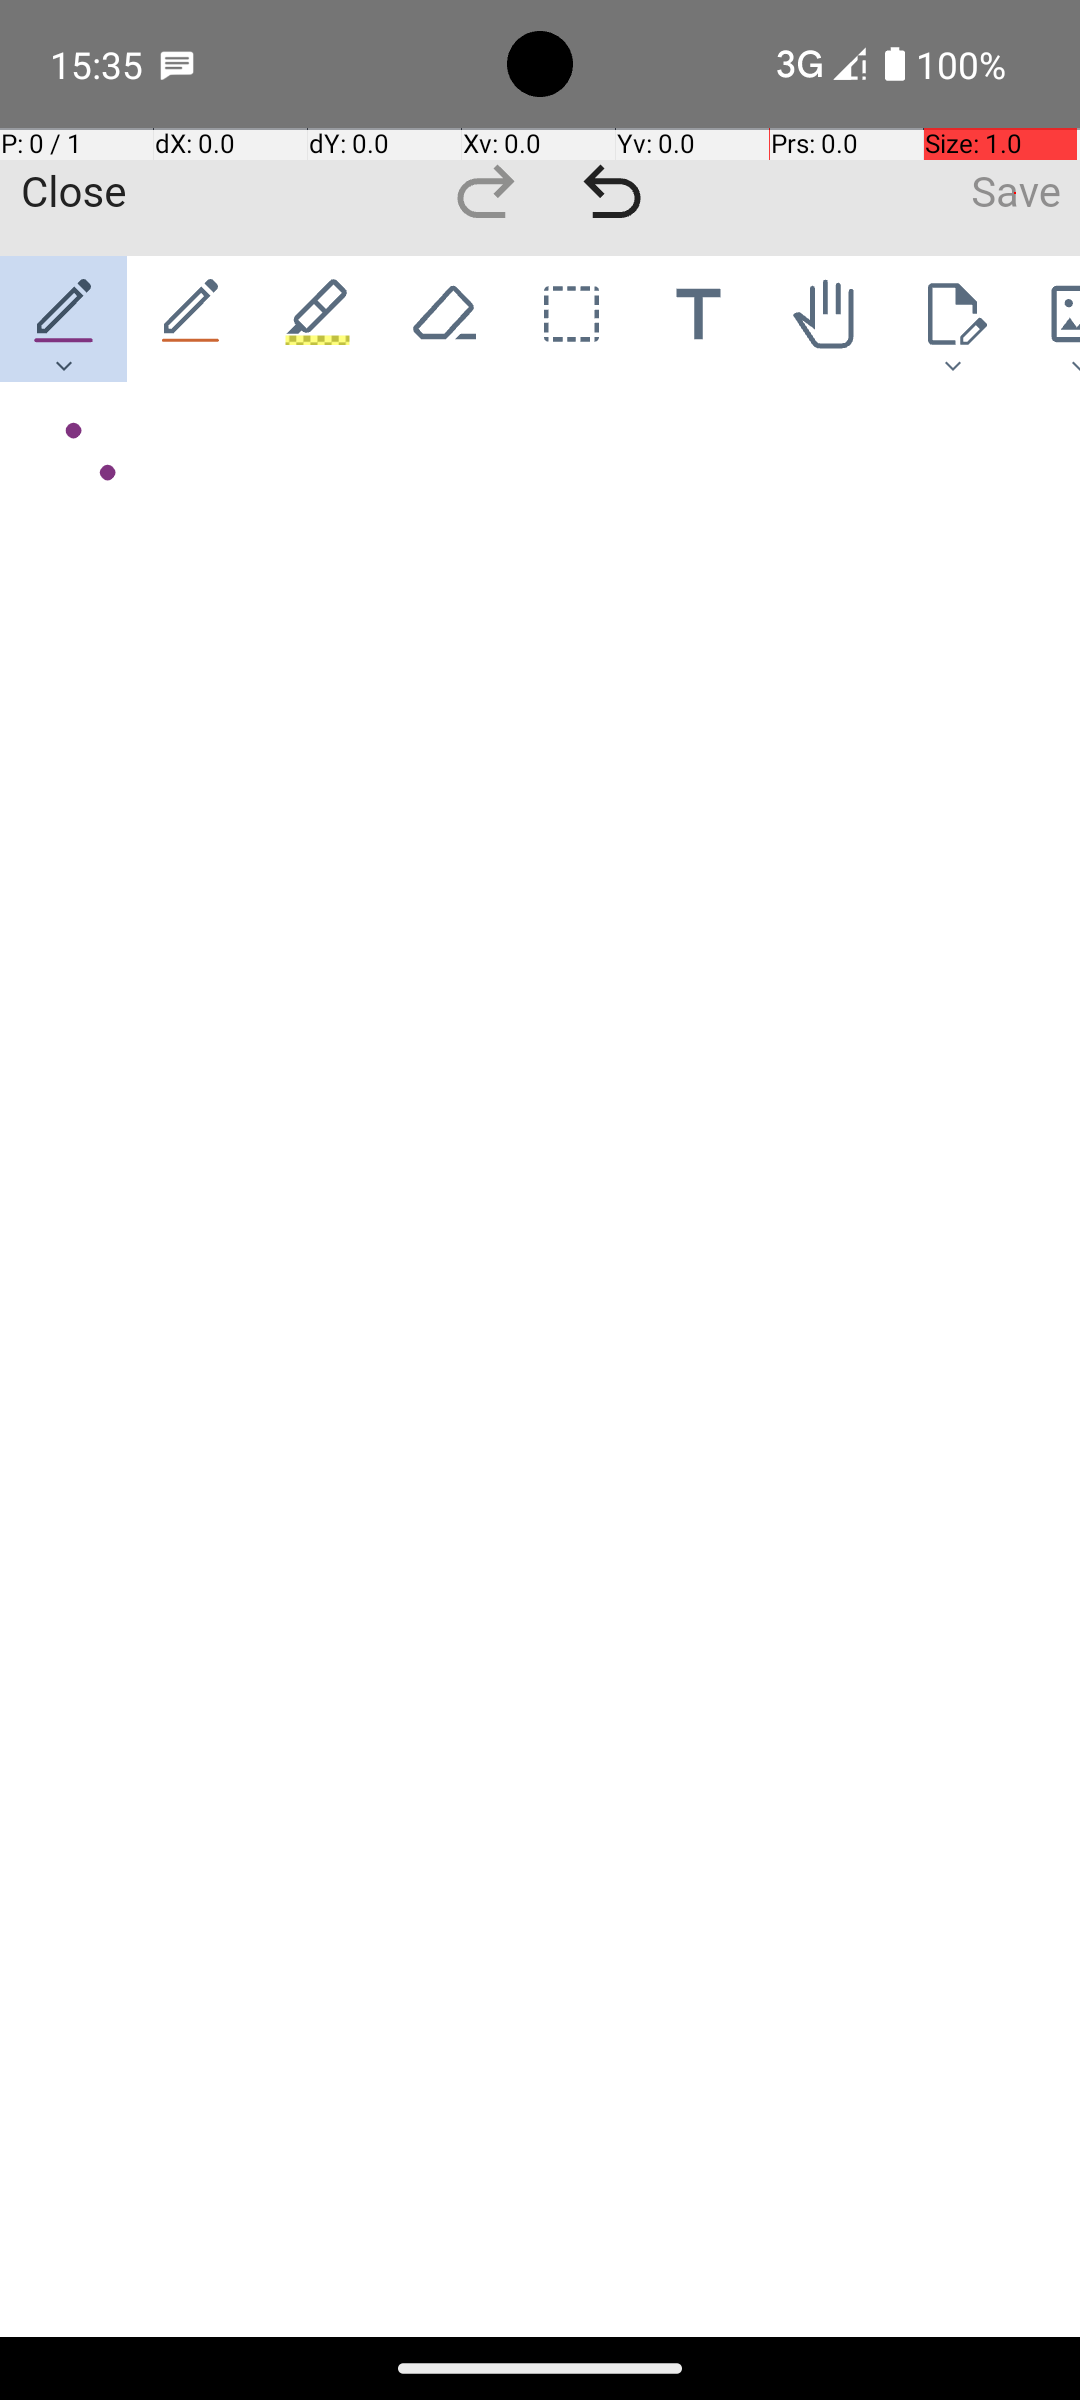  What do you see at coordinates (444, 319) in the screenshot?
I see `Eraser` at bounding box center [444, 319].